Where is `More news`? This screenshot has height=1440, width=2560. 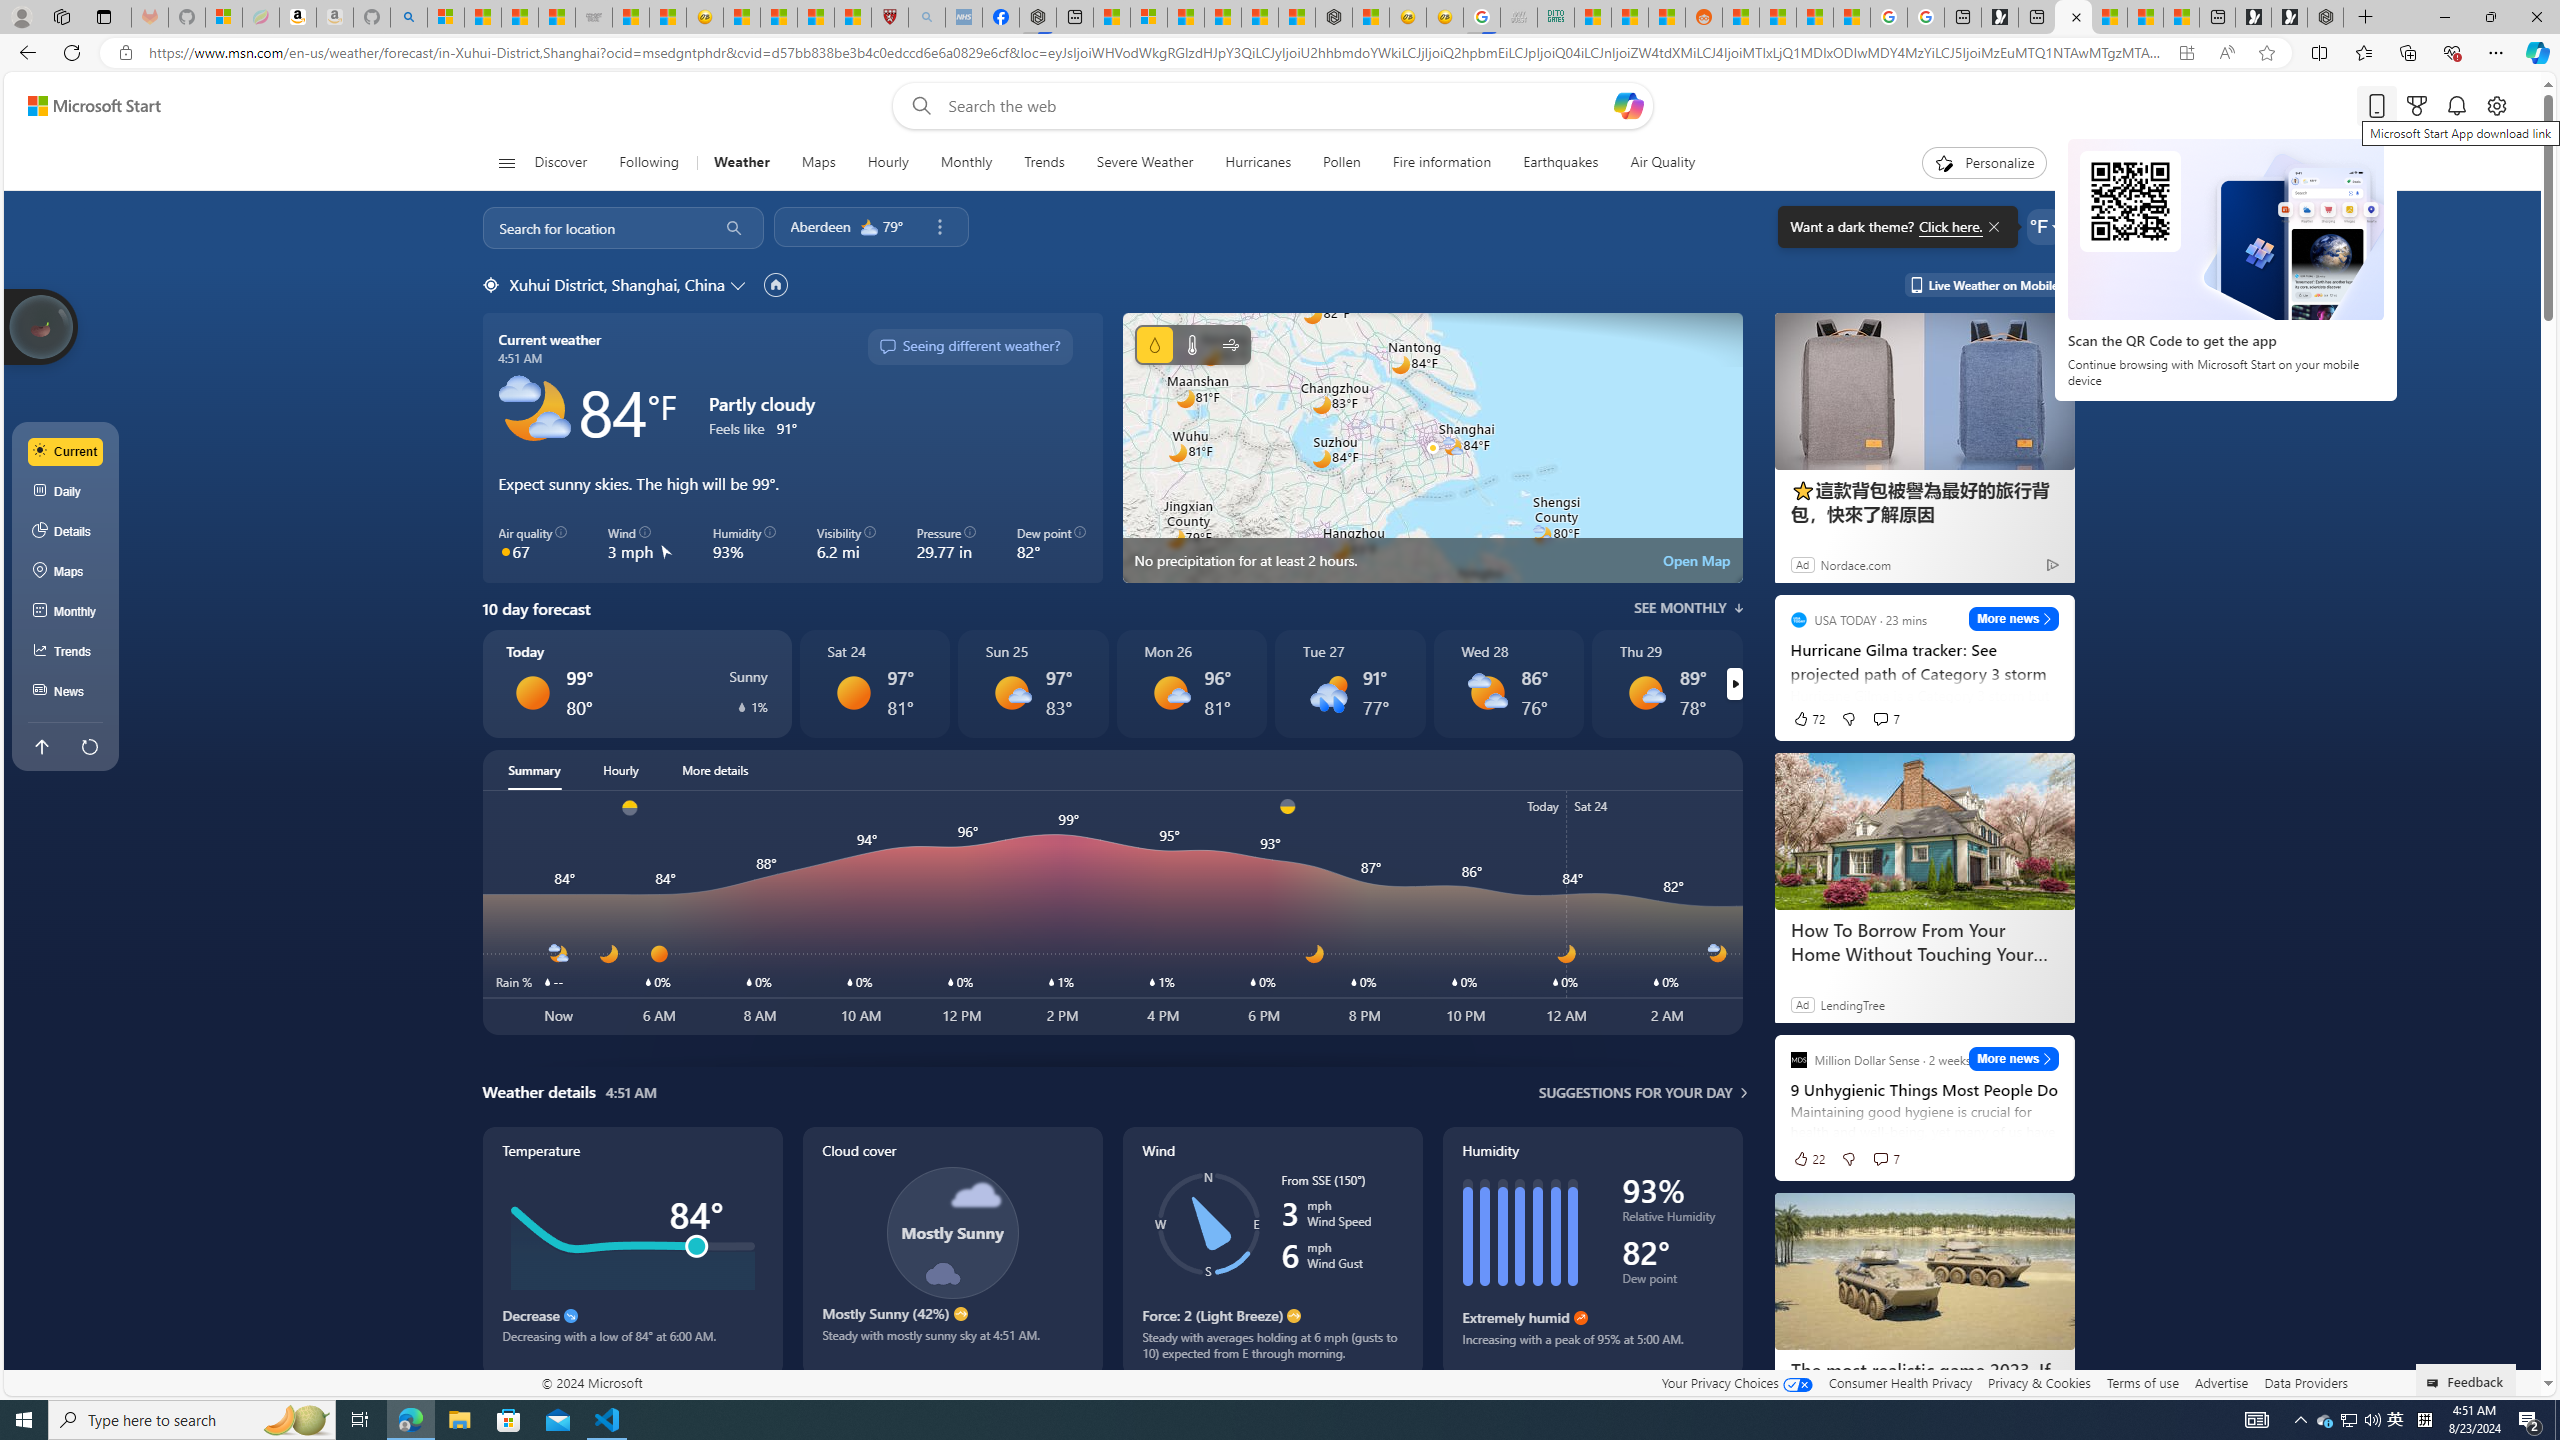 More news is located at coordinates (2013, 1058).